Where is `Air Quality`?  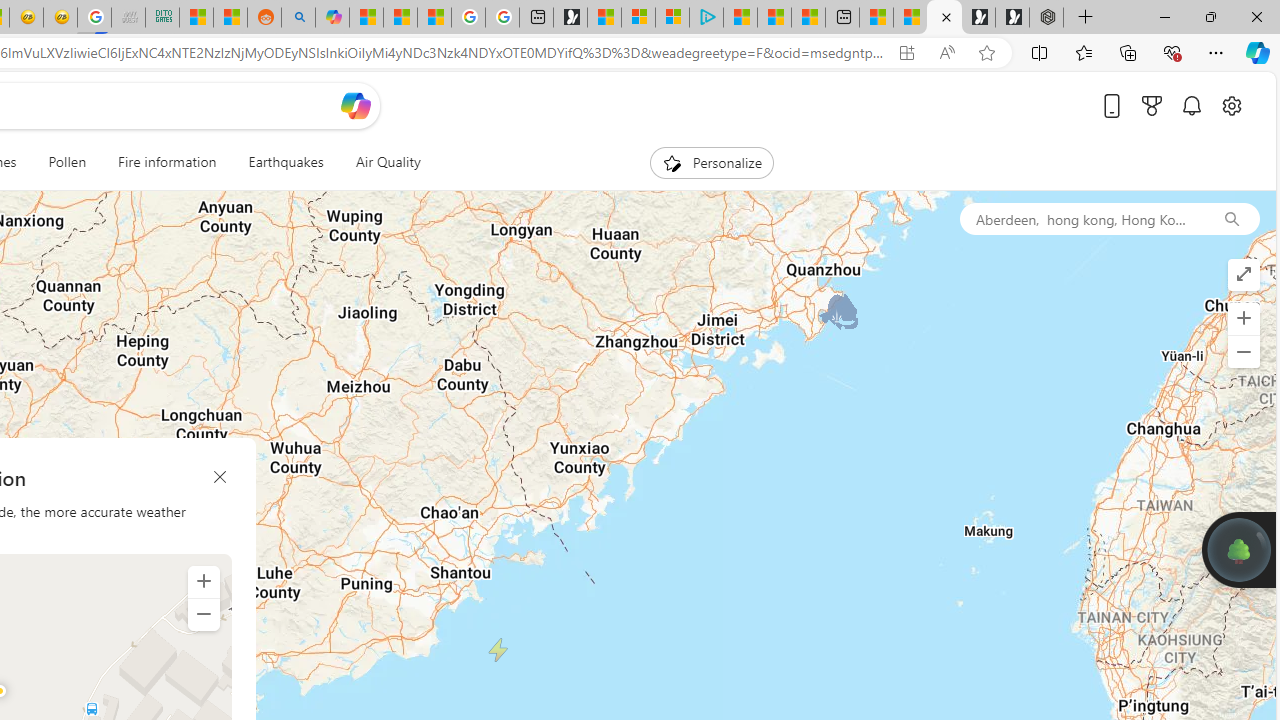 Air Quality is located at coordinates (388, 162).